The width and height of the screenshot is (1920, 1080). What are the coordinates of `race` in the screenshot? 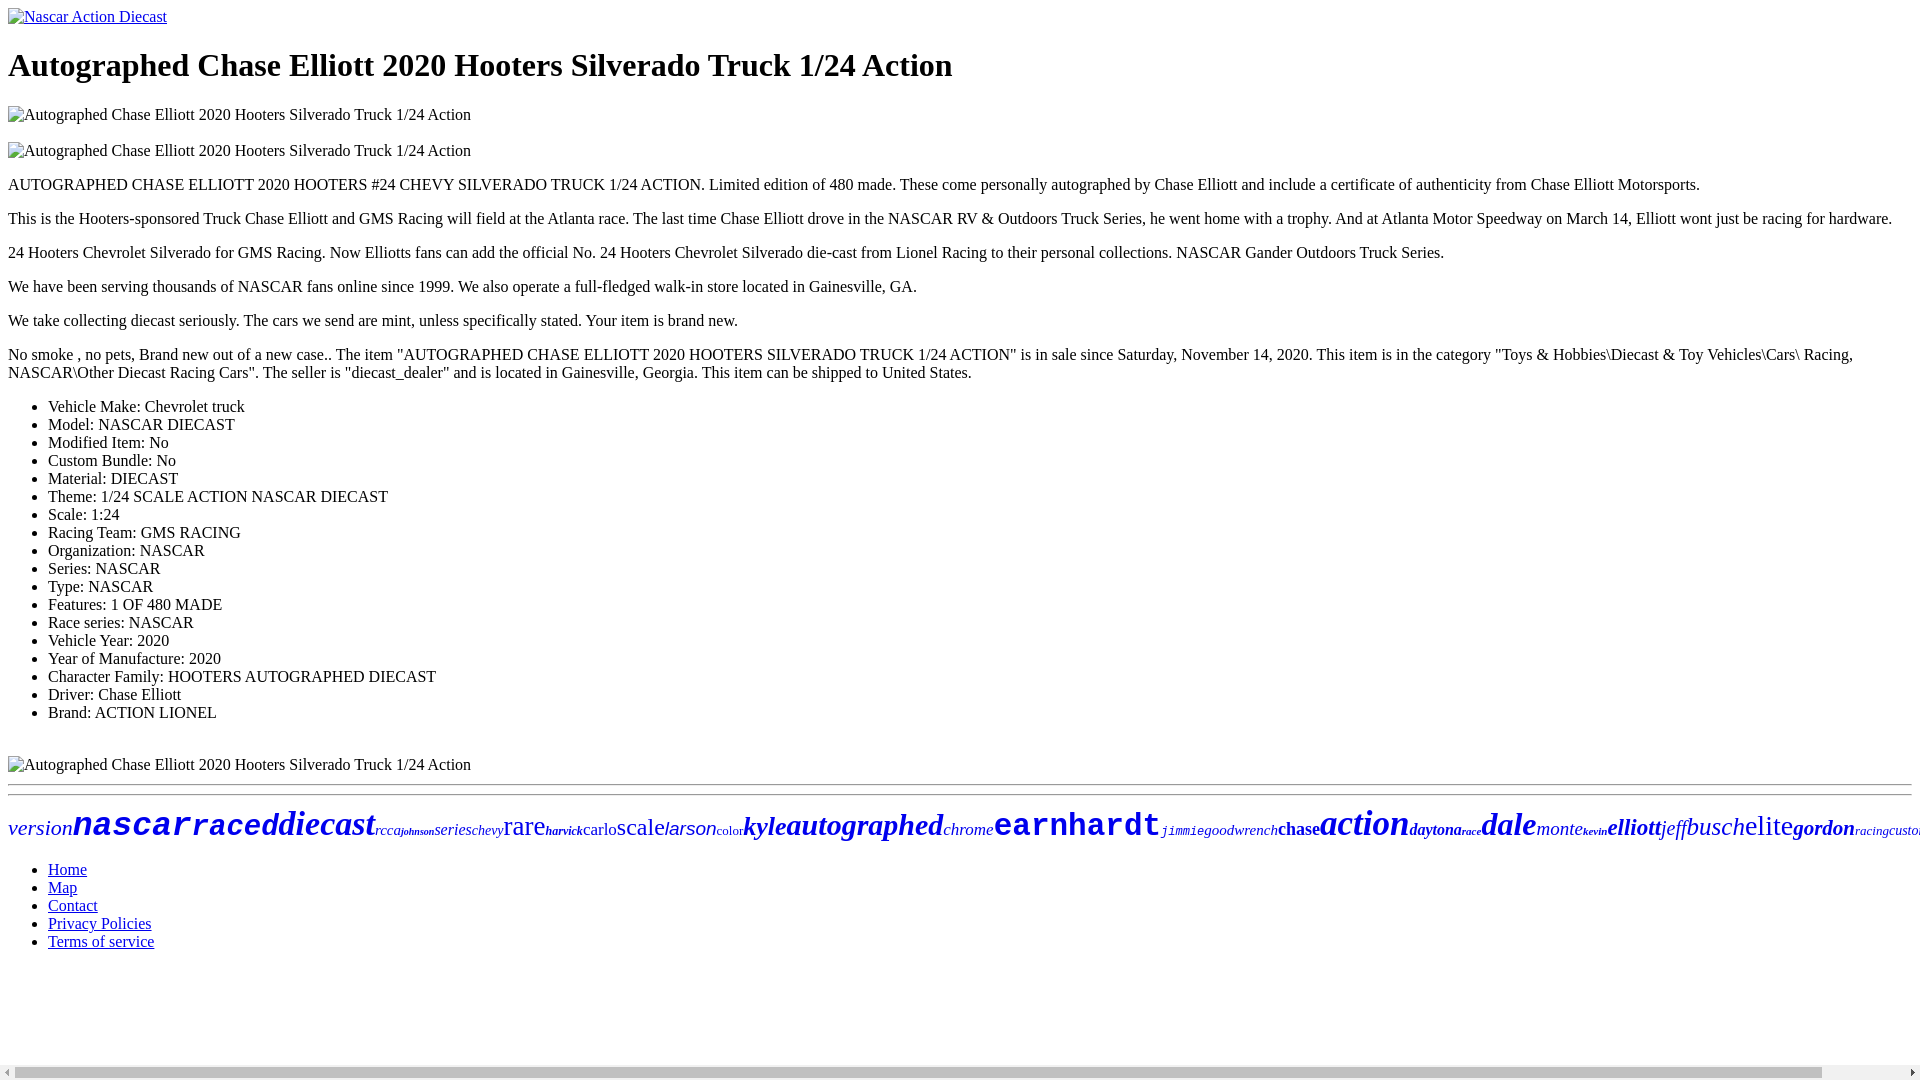 It's located at (1472, 831).